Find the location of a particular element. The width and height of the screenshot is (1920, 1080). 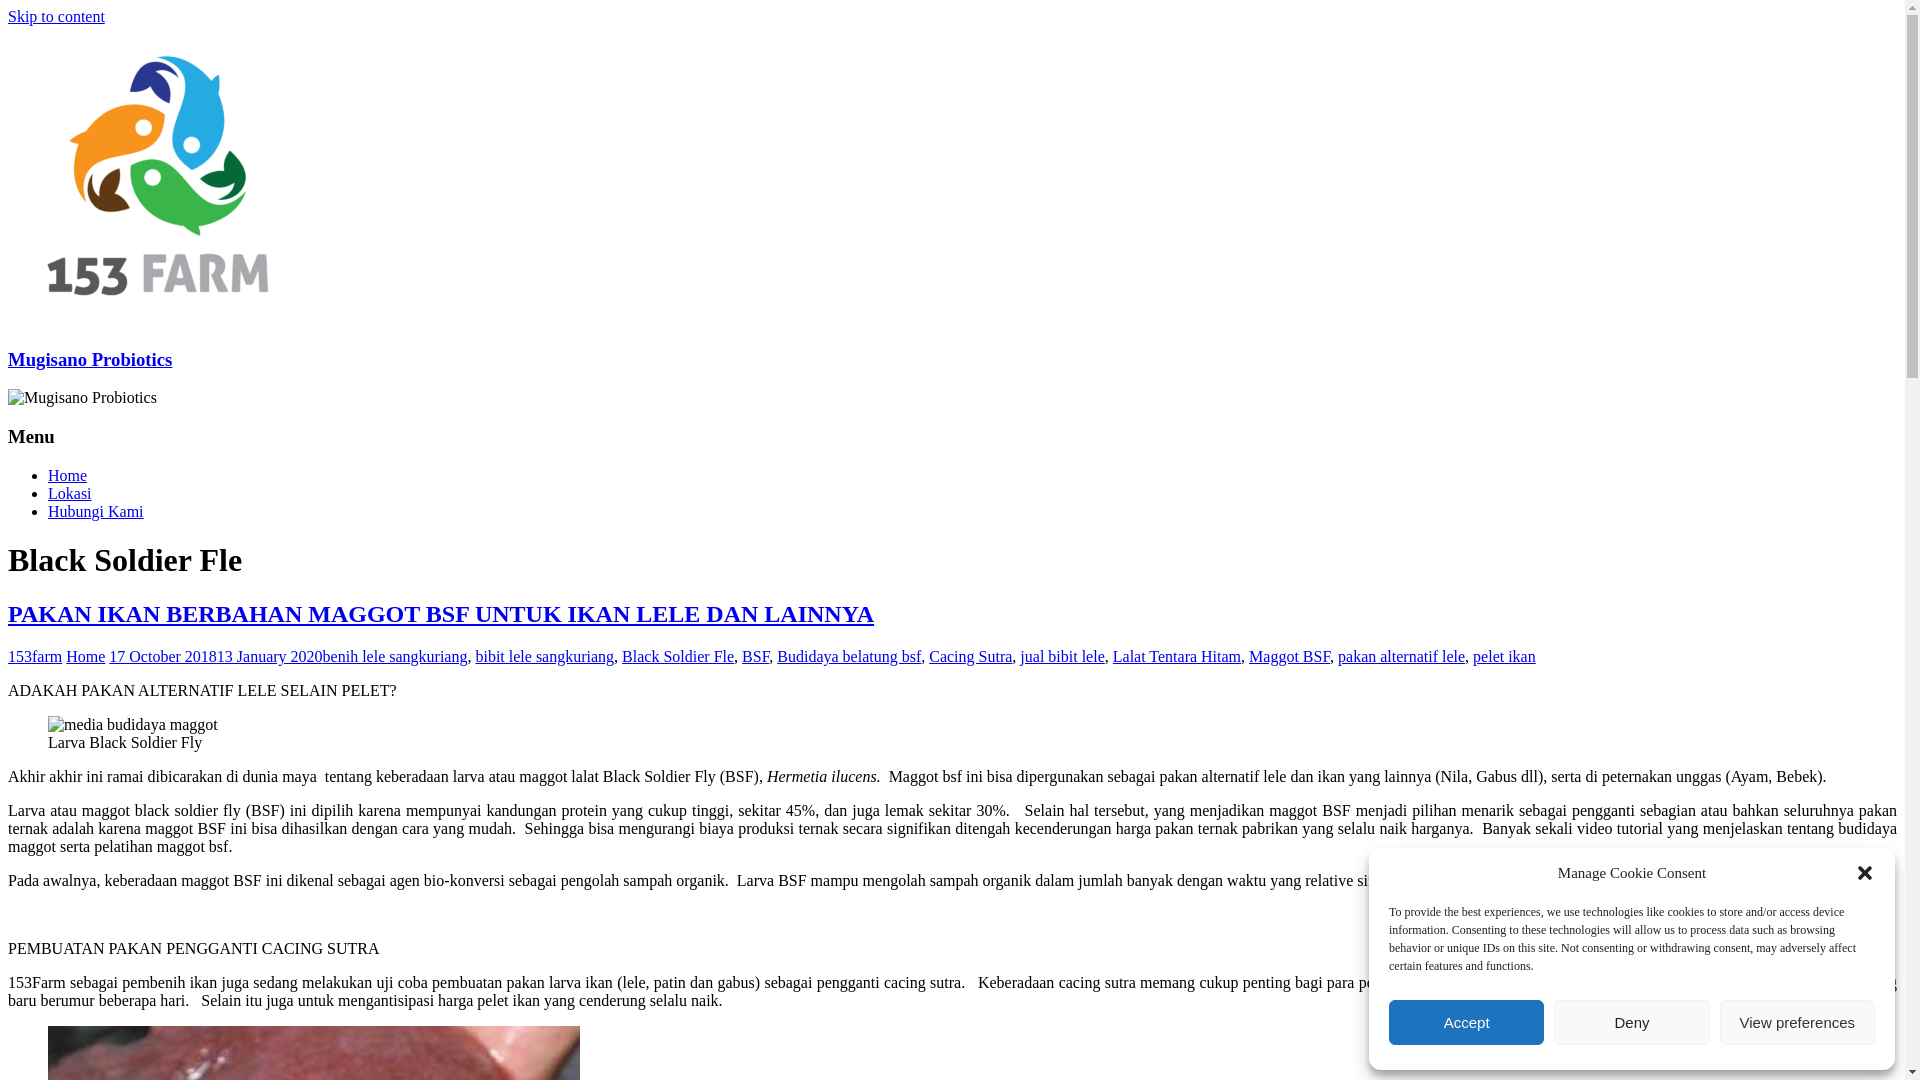

pelet ikan is located at coordinates (1504, 656).